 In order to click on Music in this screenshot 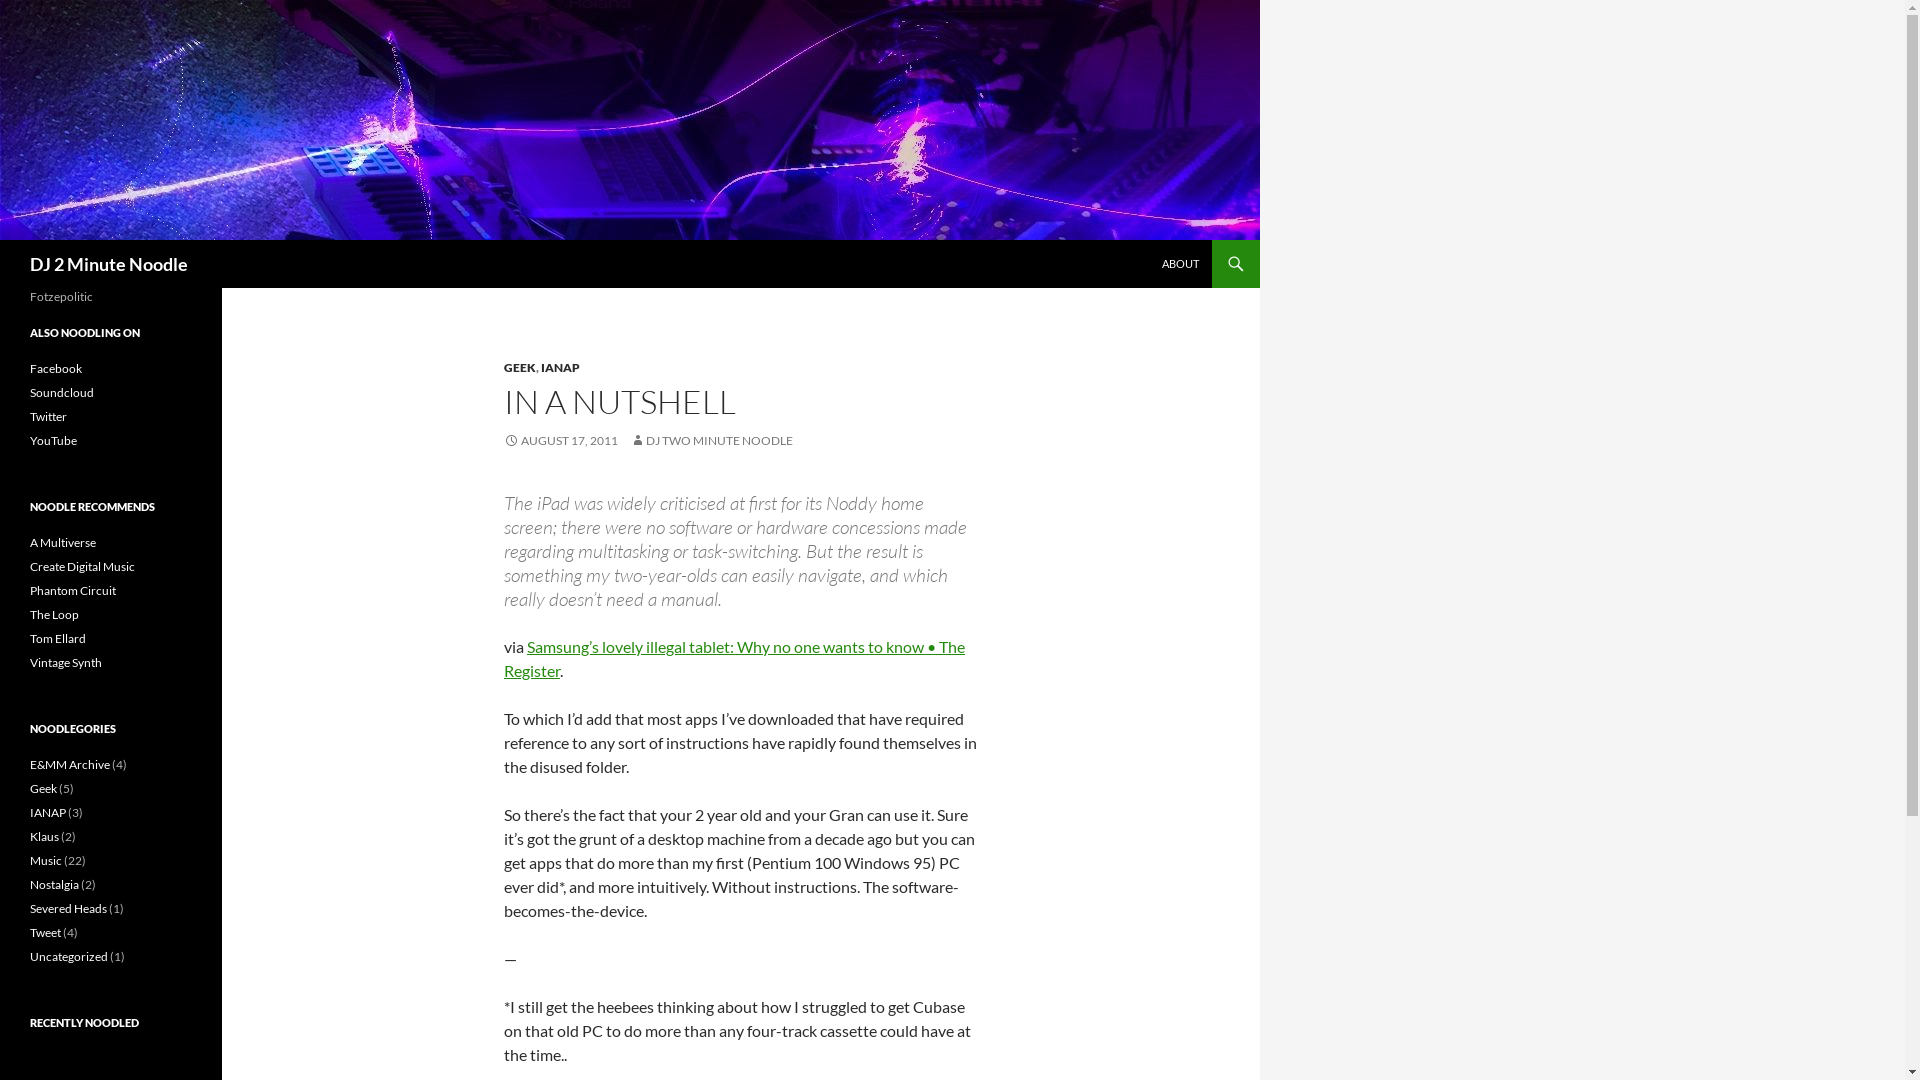, I will do `click(46, 860)`.